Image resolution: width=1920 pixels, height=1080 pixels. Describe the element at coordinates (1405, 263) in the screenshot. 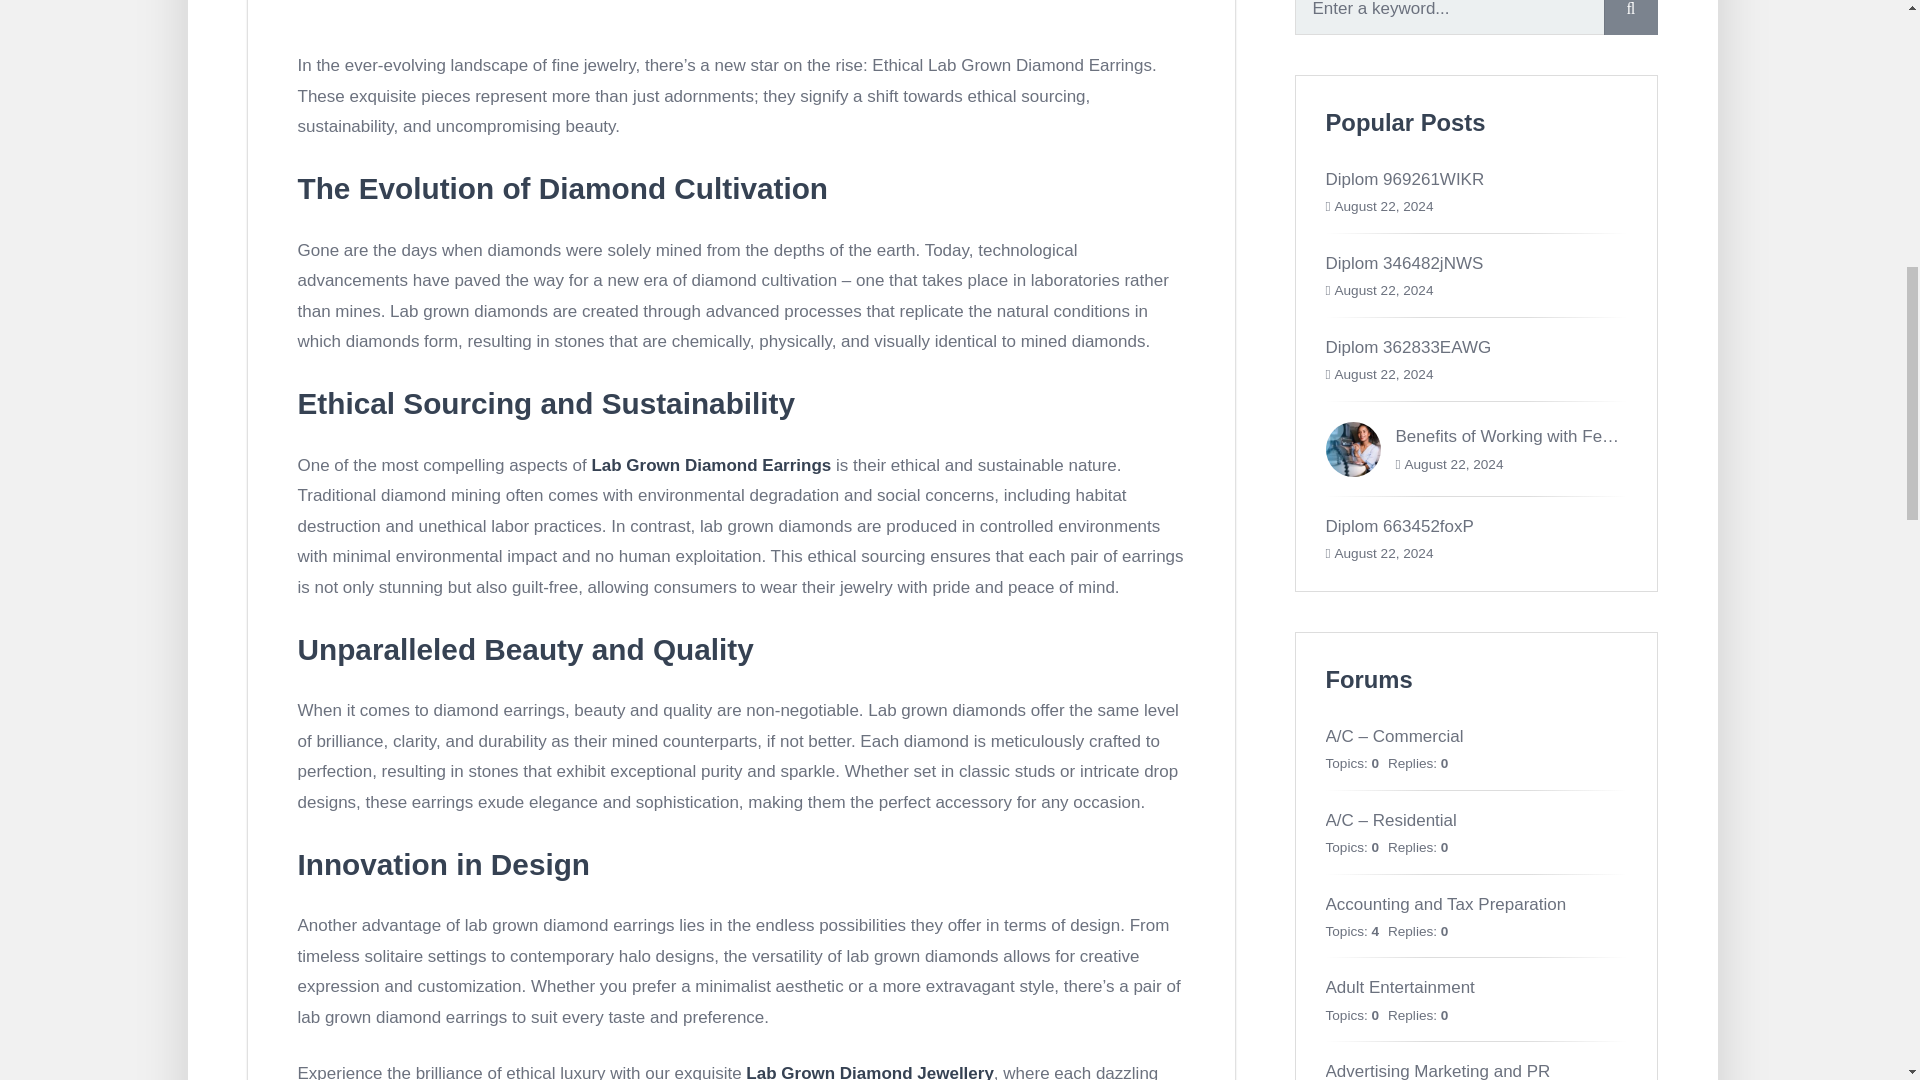

I see `Diplom 346482jNWS` at that location.